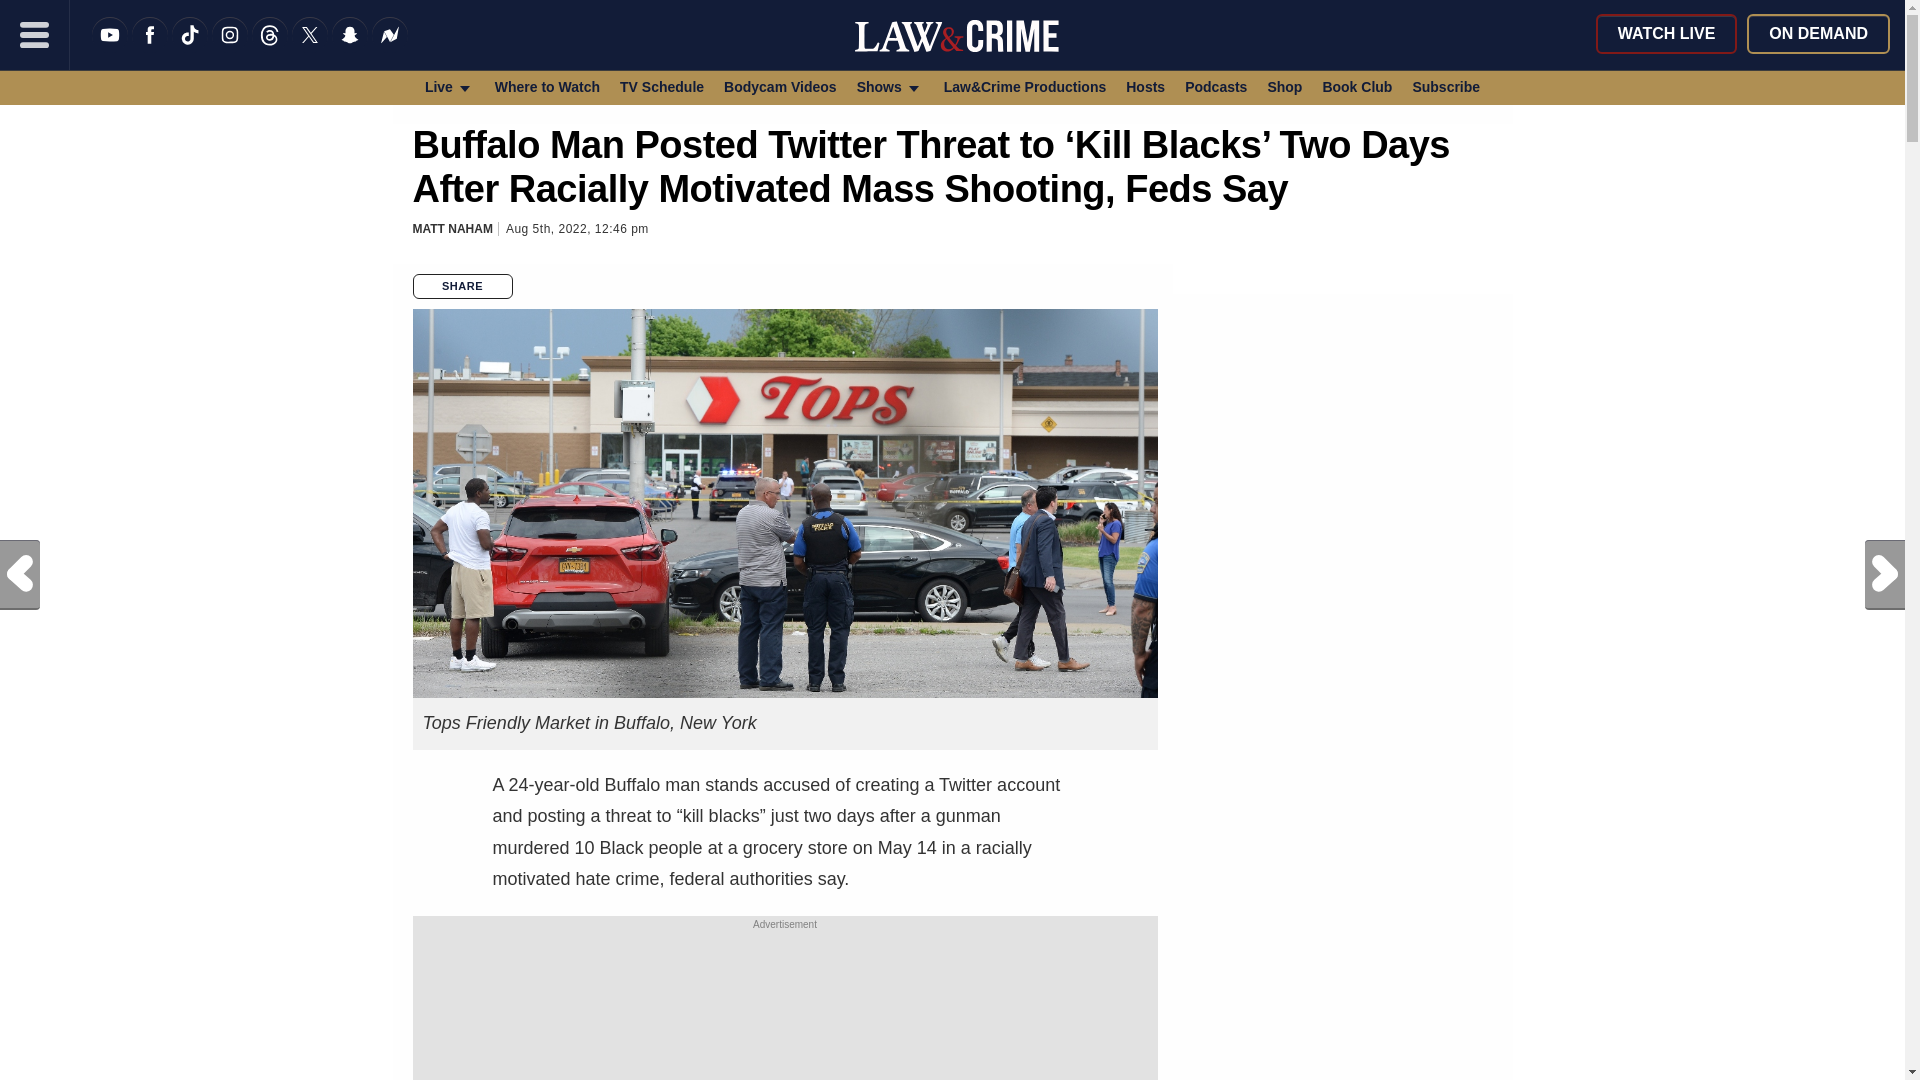  What do you see at coordinates (390, 47) in the screenshot?
I see `News Break` at bounding box center [390, 47].